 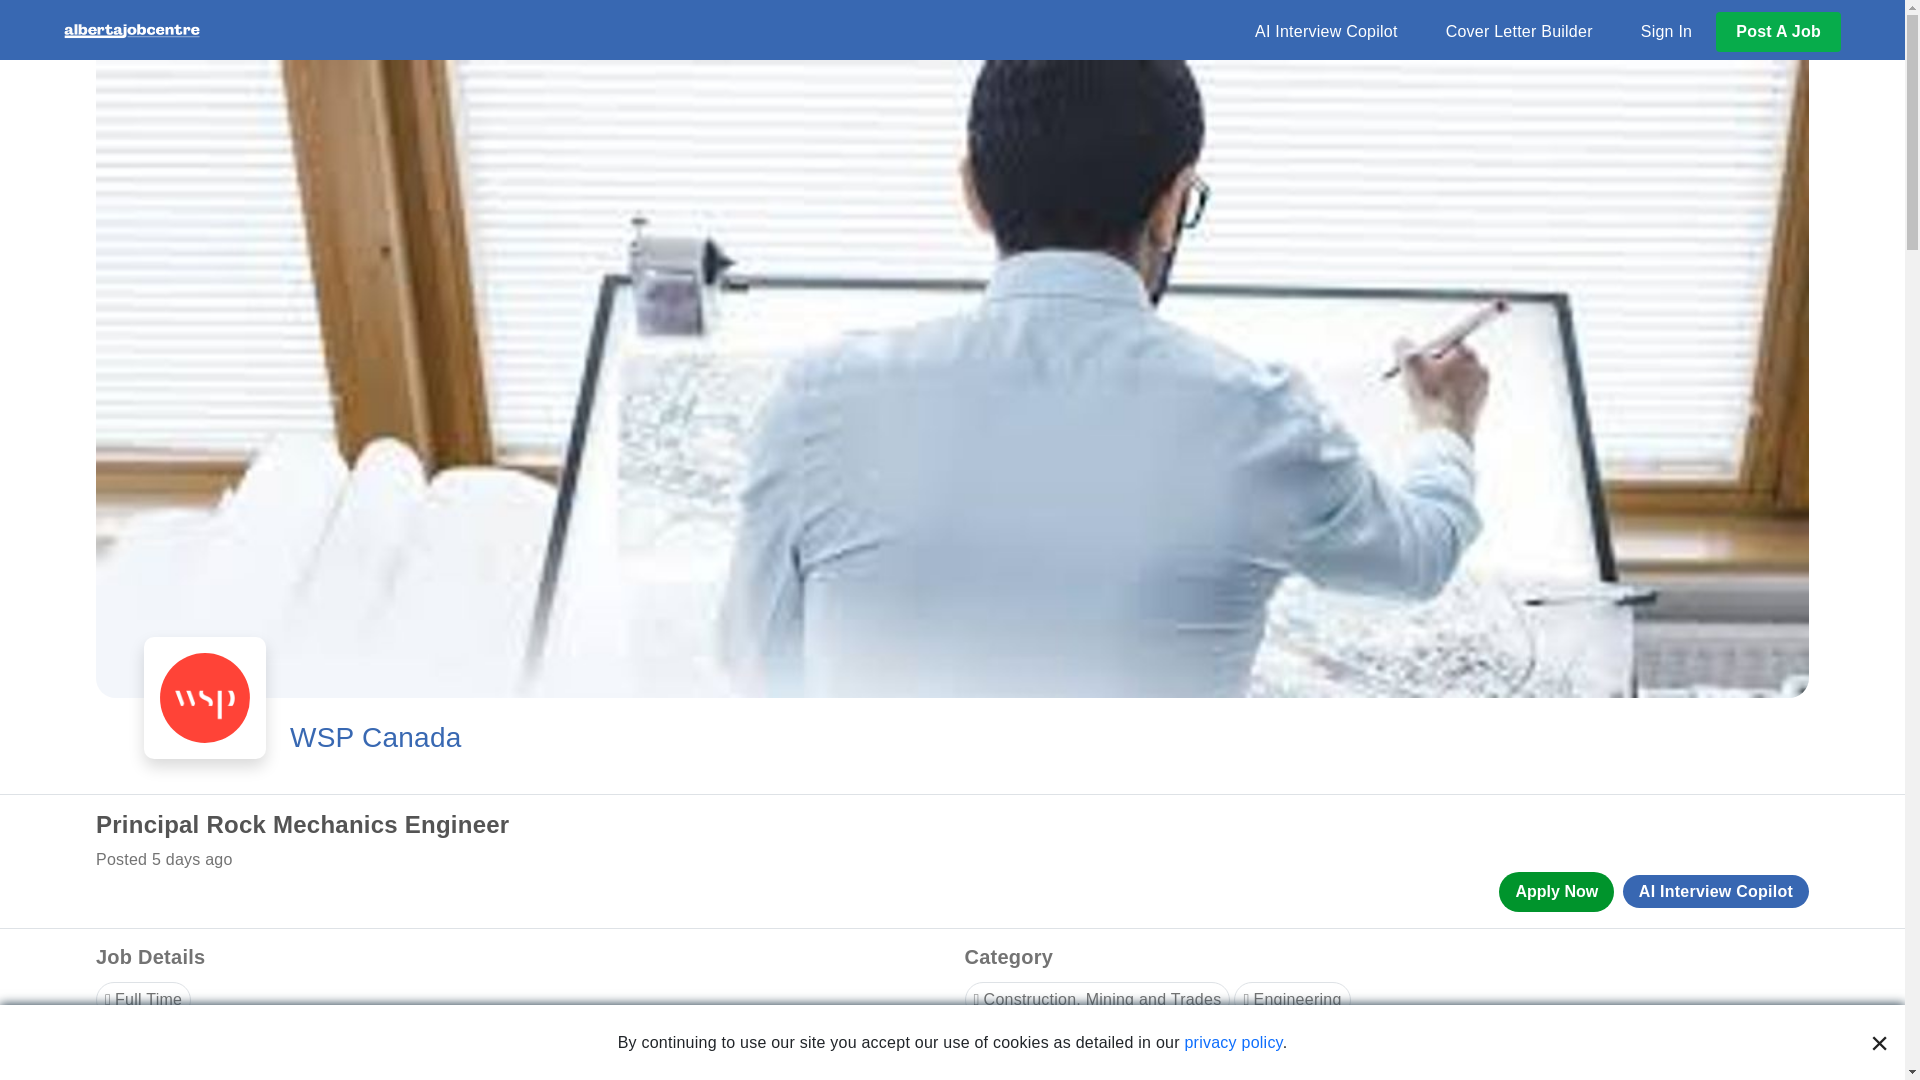 I want to click on AI Interview Copilot, so click(x=1715, y=891).